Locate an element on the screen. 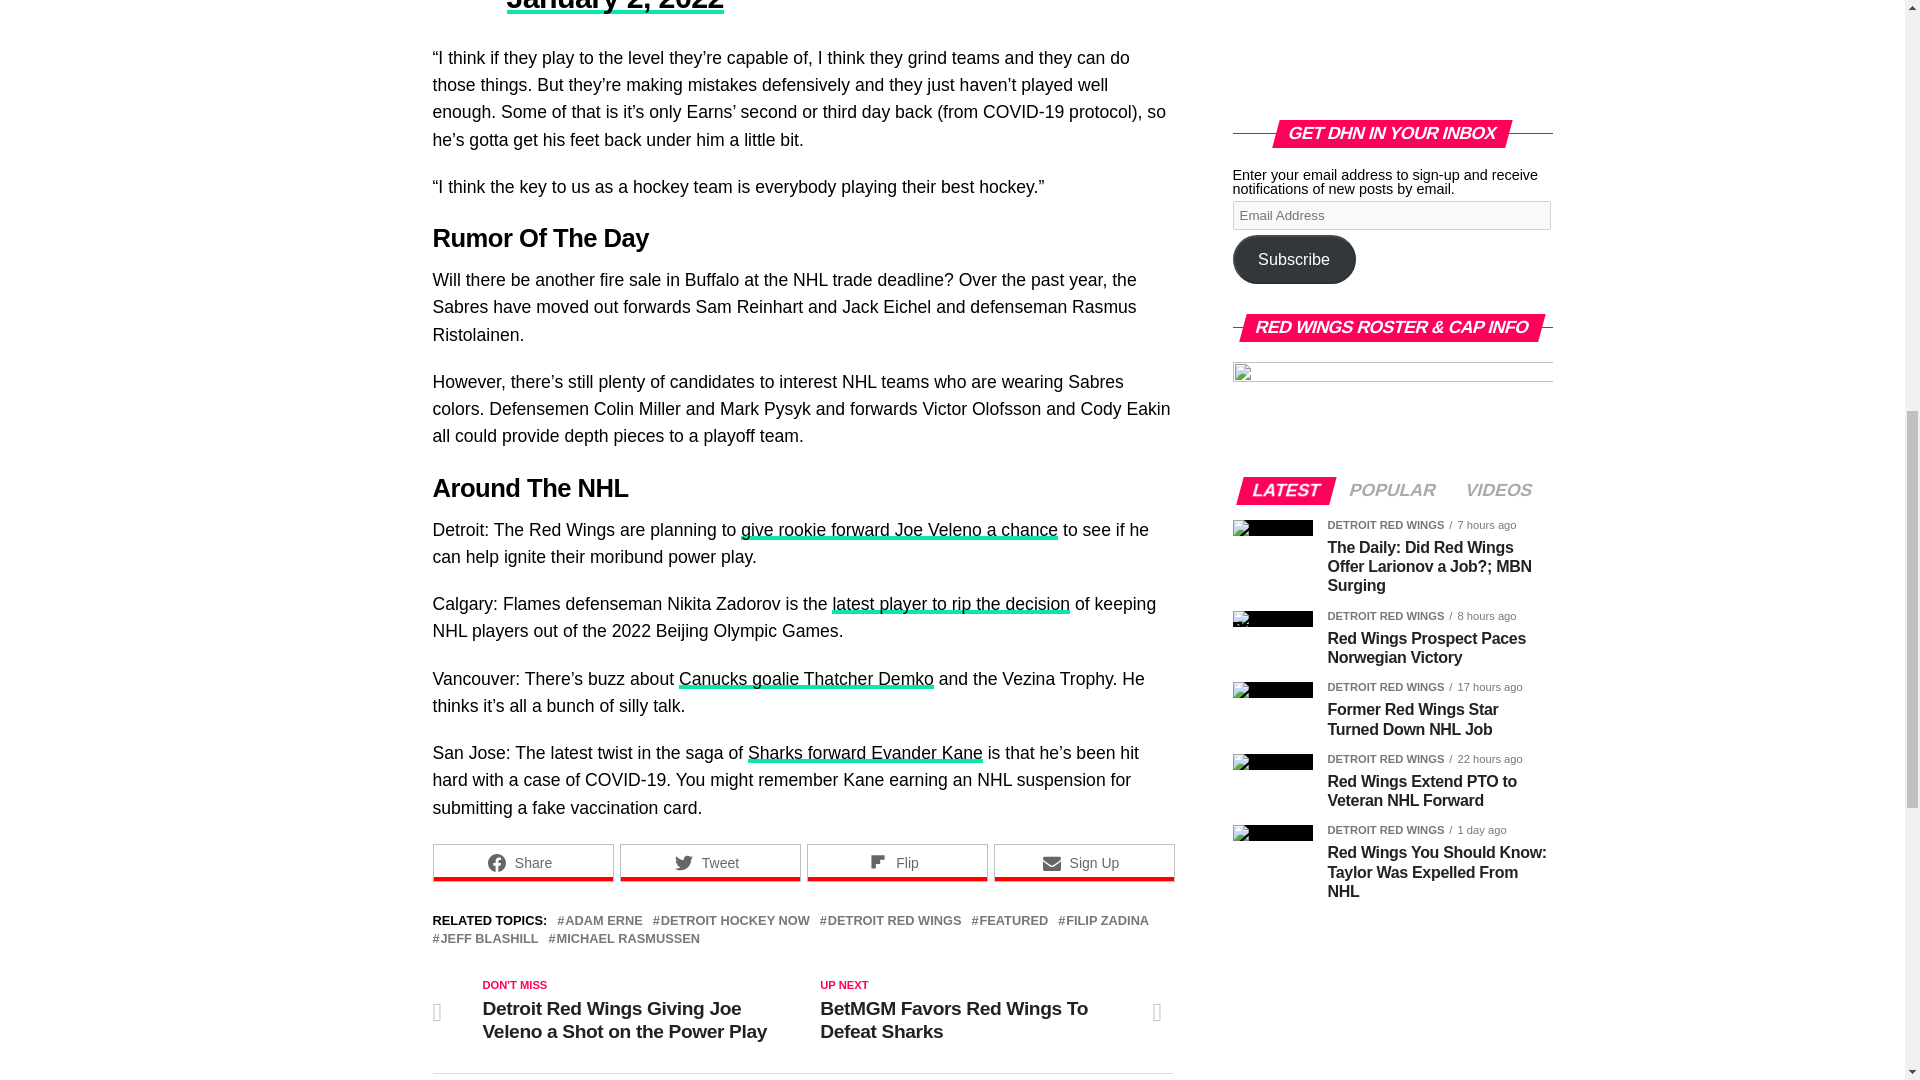 This screenshot has height=1080, width=1920. Share on Flip is located at coordinates (896, 862).